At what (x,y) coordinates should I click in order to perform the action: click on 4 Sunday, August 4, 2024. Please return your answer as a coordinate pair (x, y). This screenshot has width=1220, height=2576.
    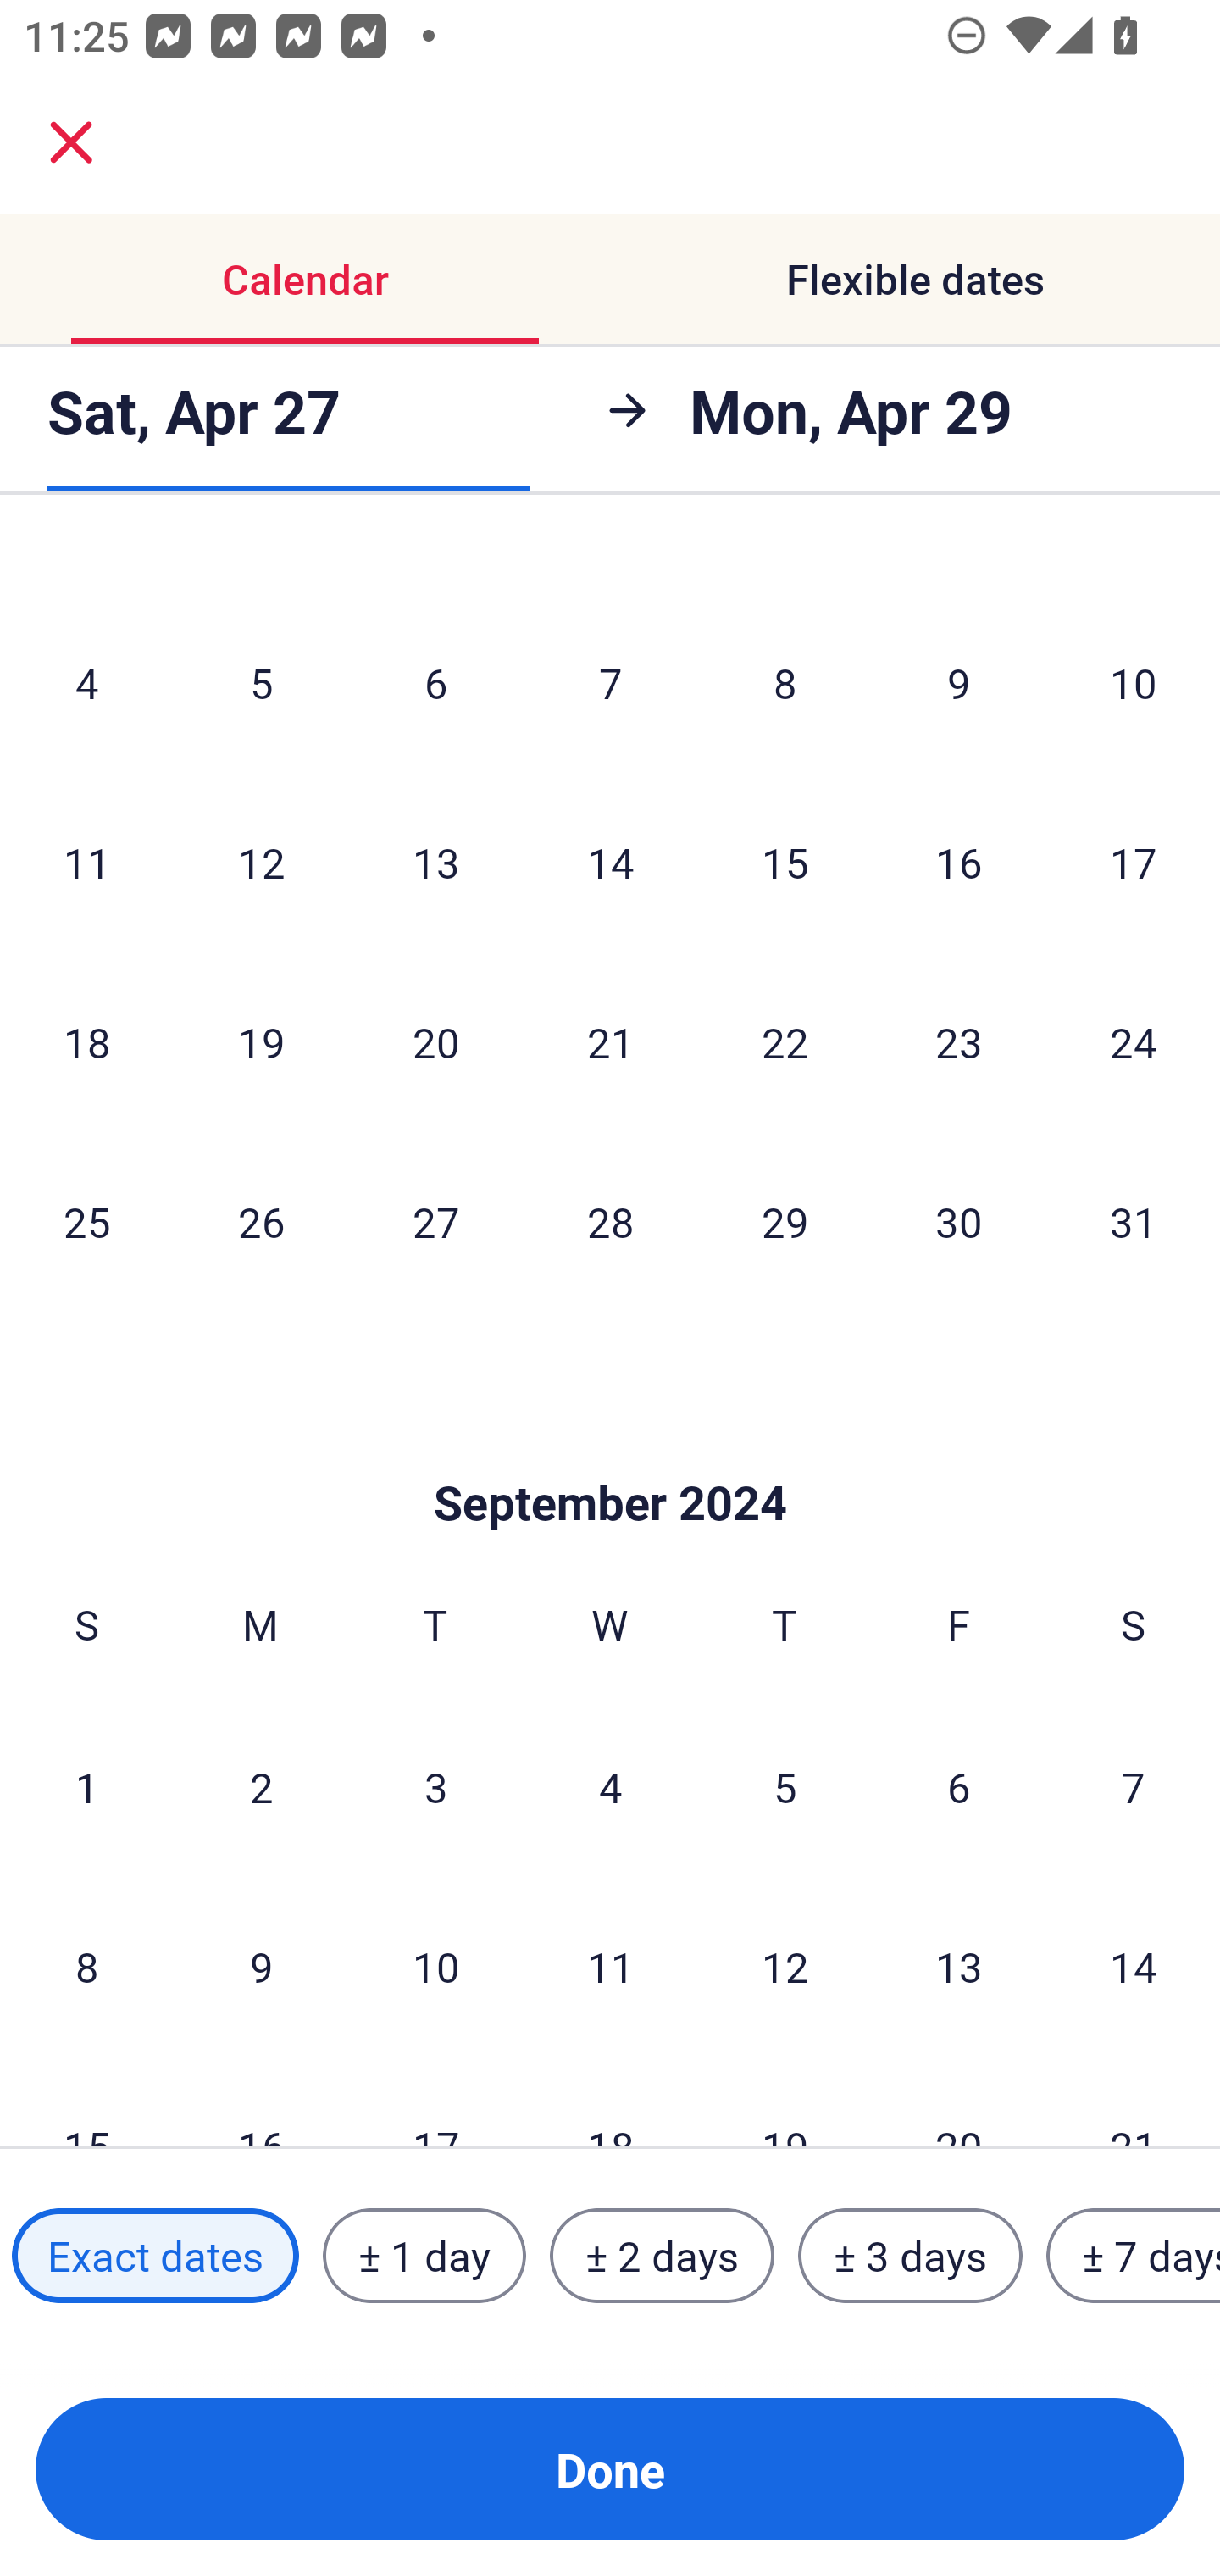
    Looking at the image, I should click on (86, 682).